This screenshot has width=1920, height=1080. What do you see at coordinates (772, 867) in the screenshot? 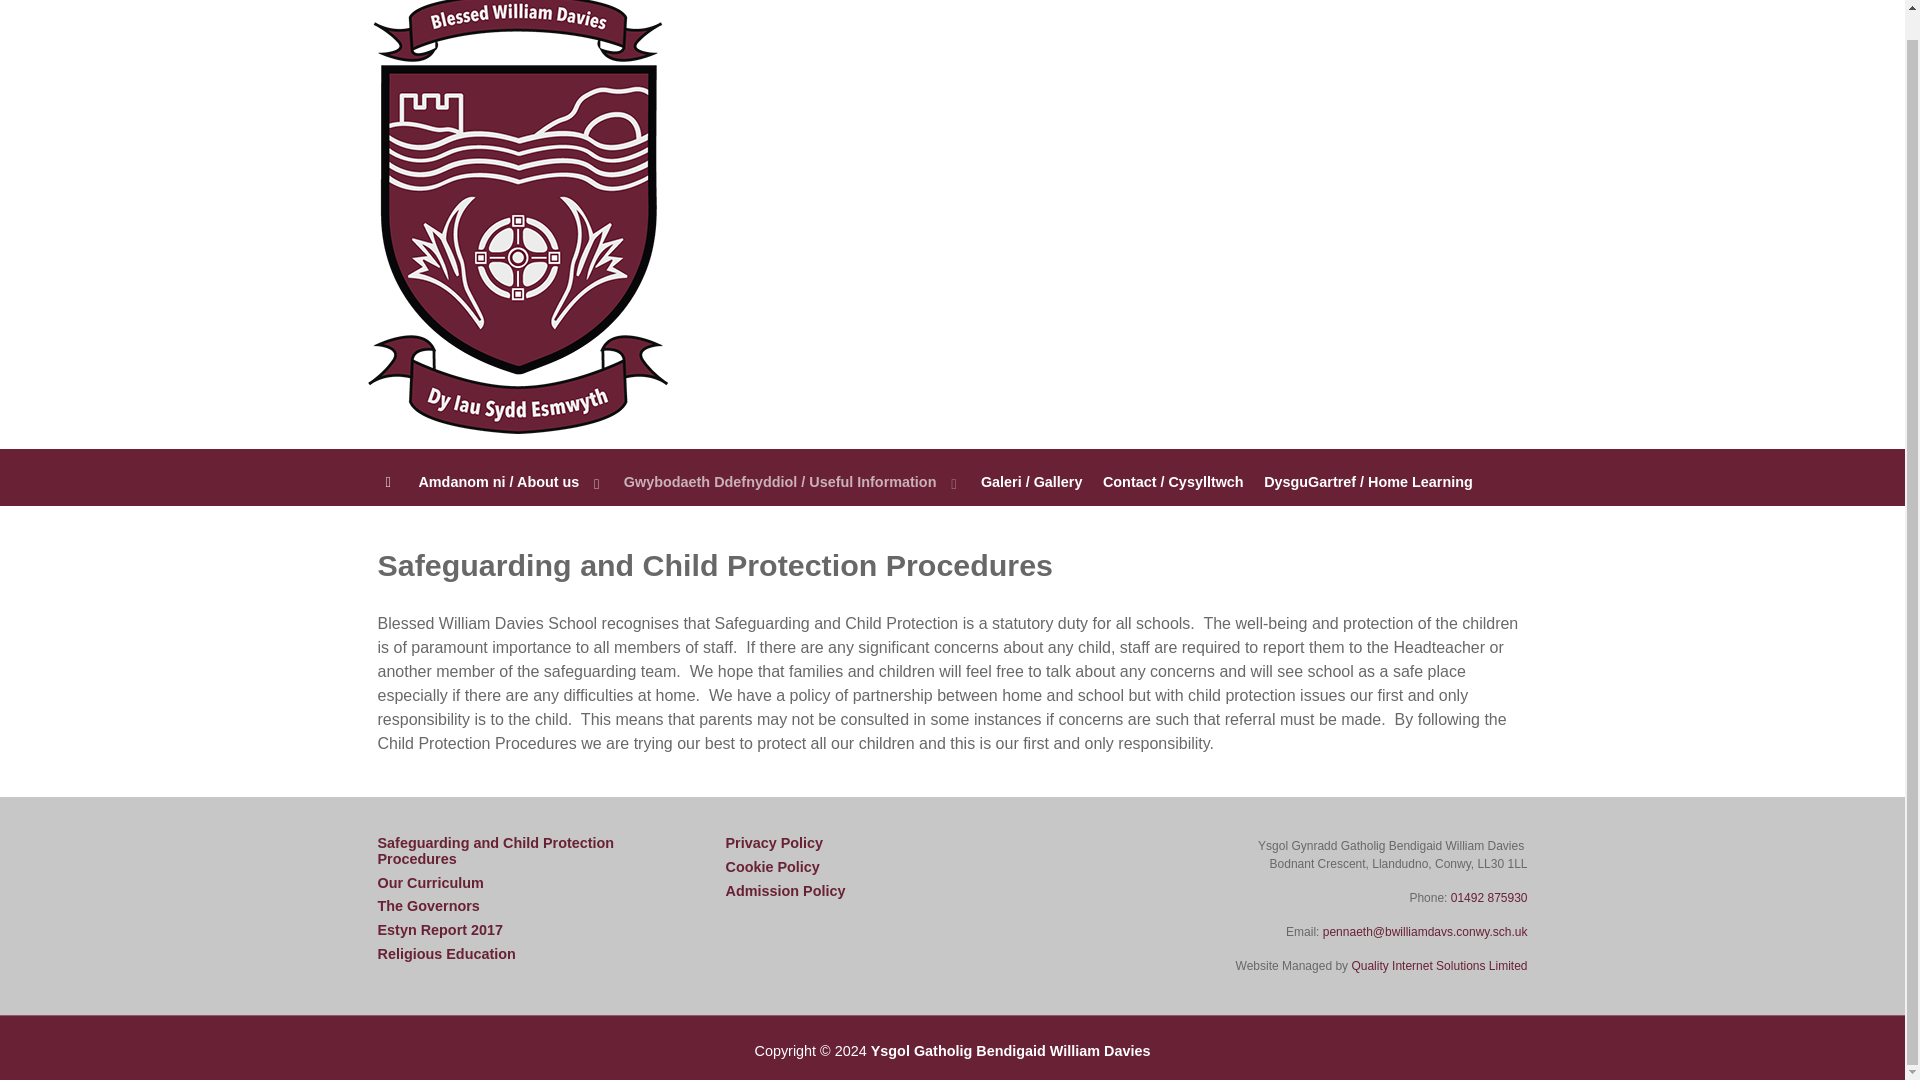
I see `Cookie Policy` at bounding box center [772, 867].